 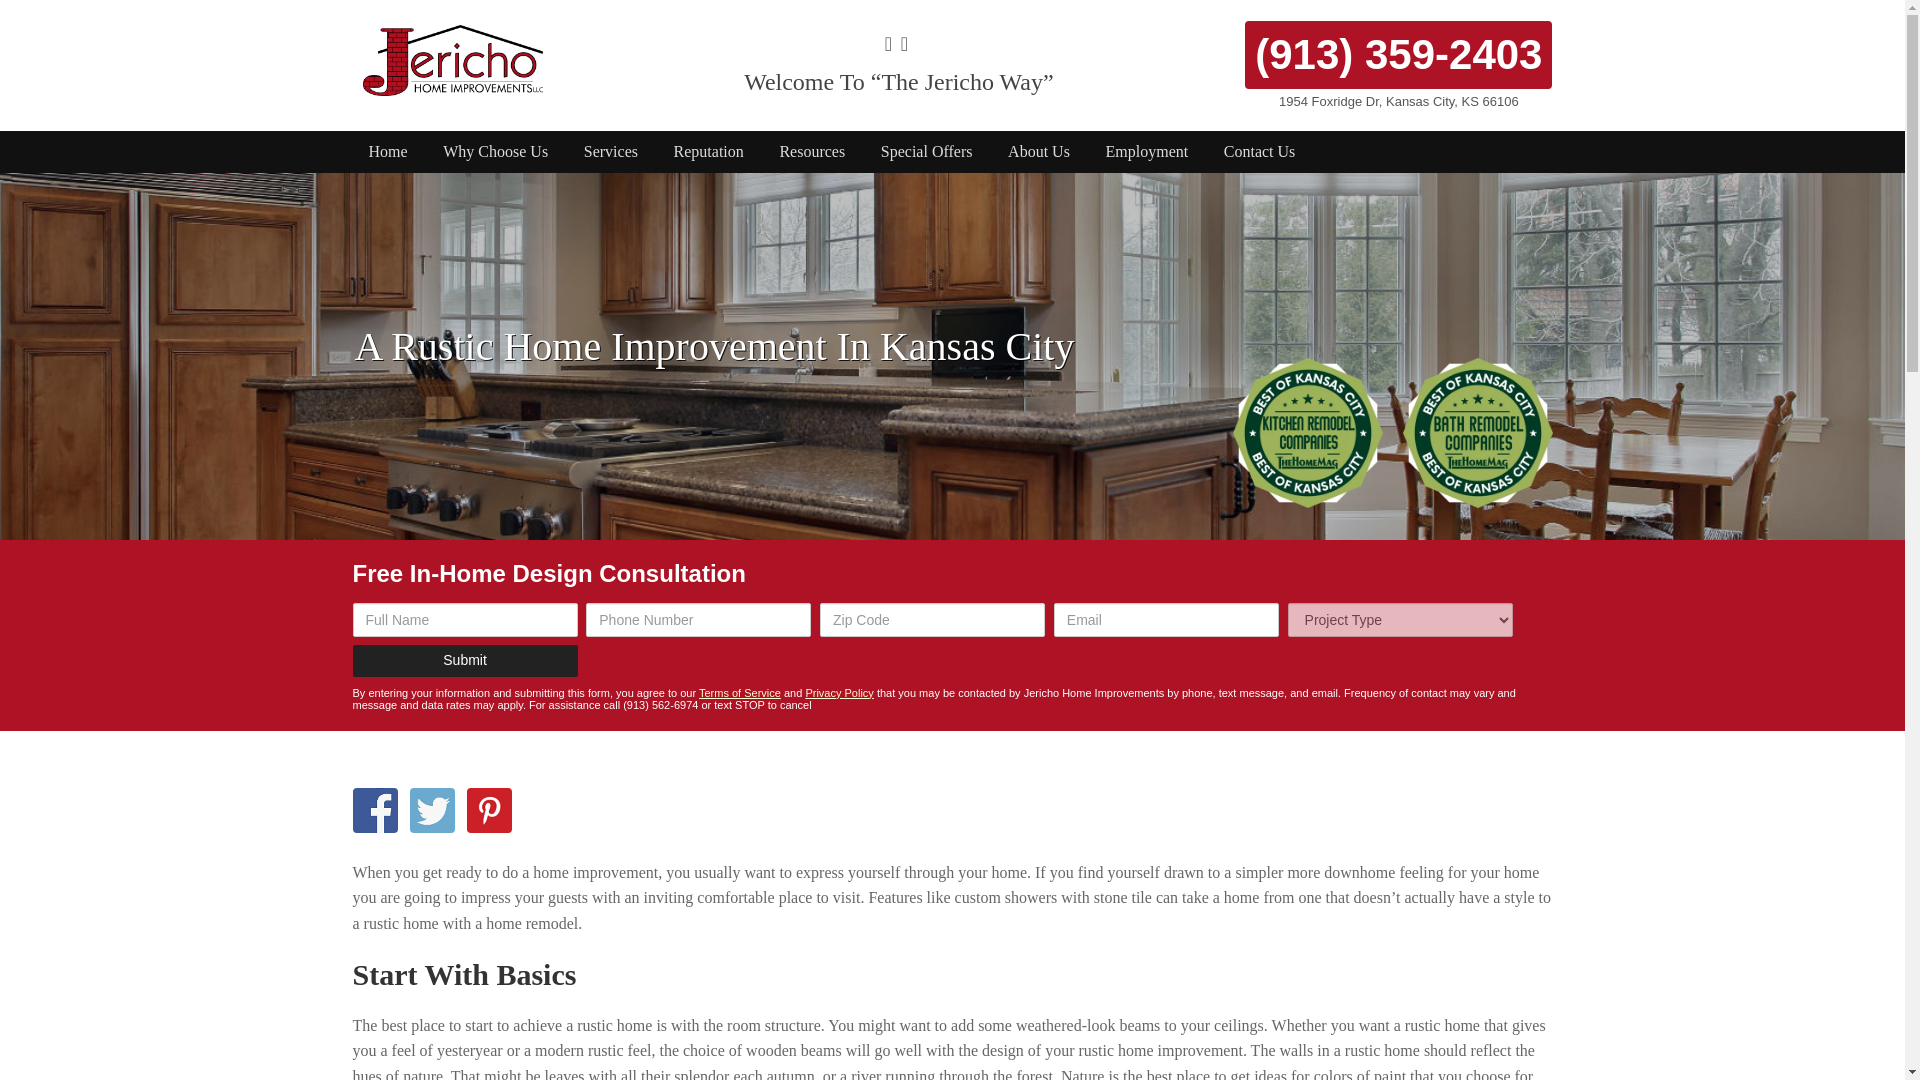 What do you see at coordinates (495, 151) in the screenshot?
I see `Why Choose Us` at bounding box center [495, 151].